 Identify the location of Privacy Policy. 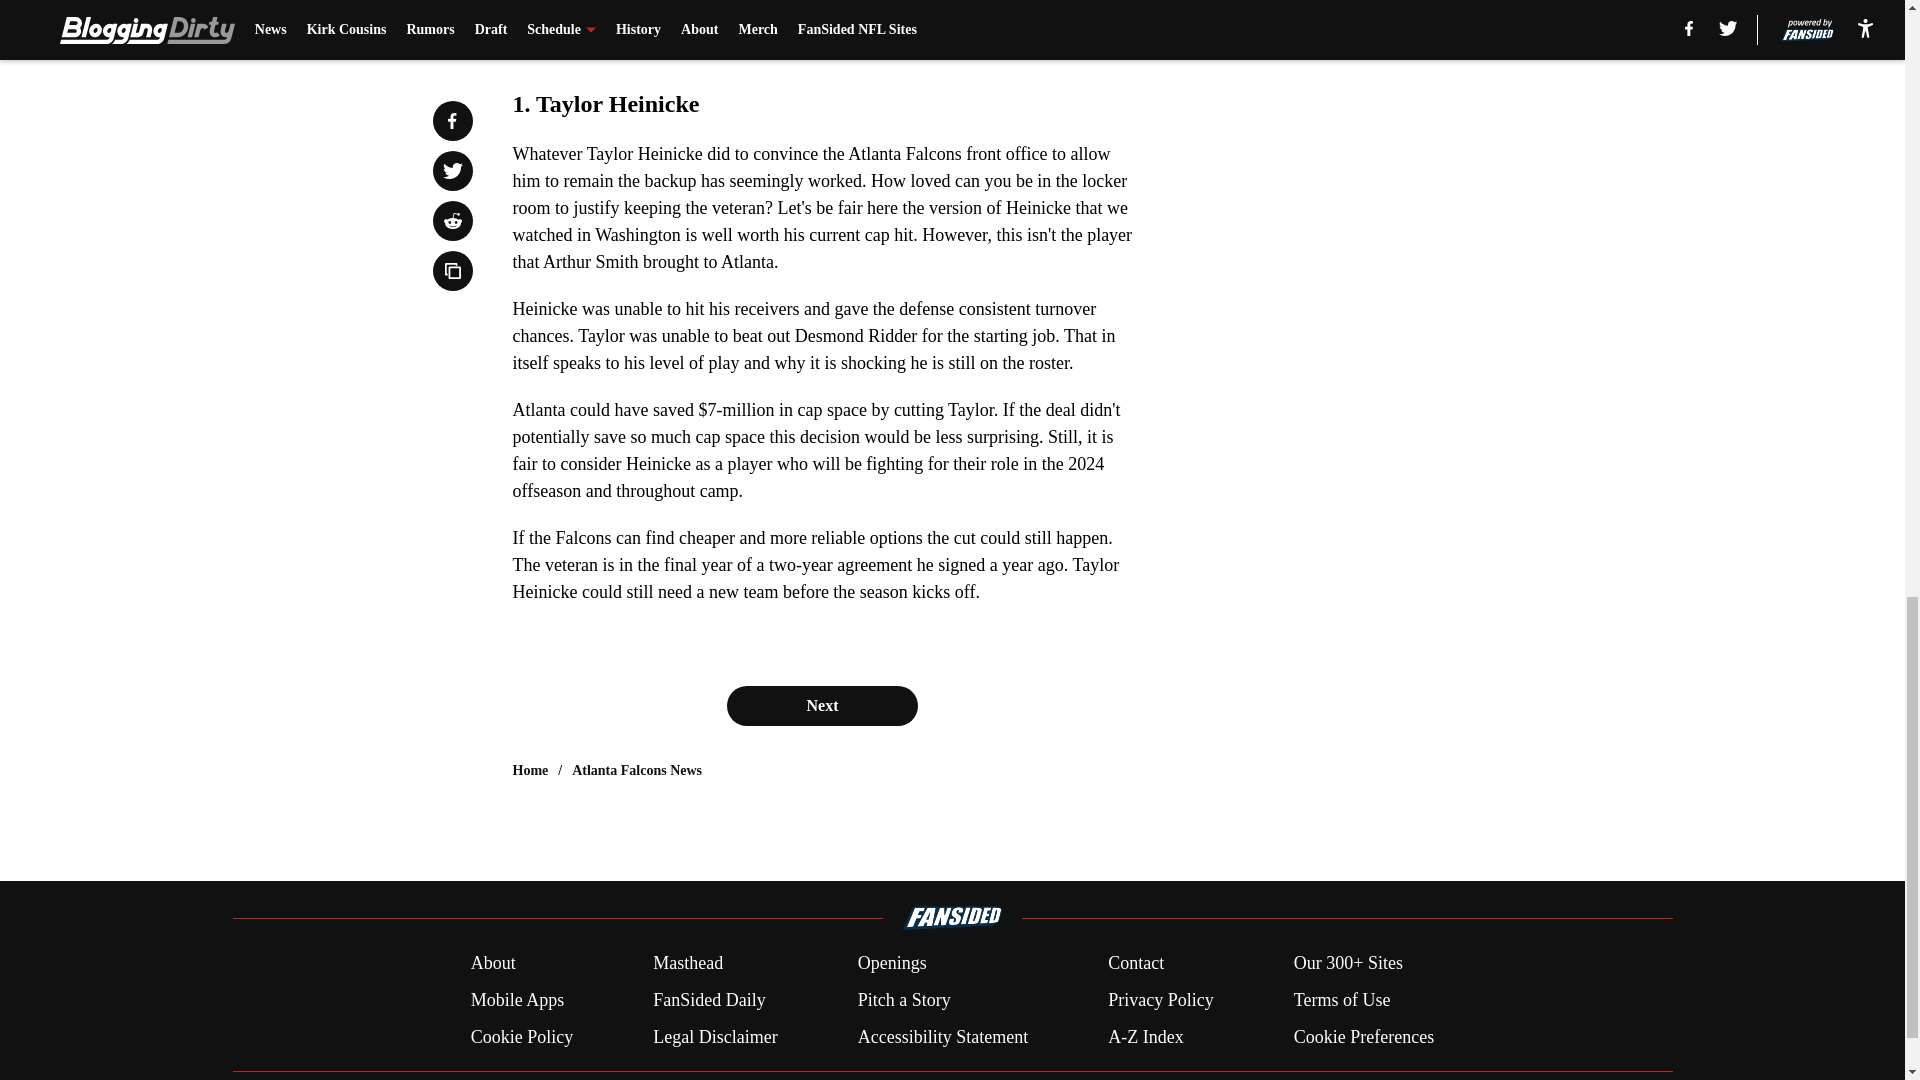
(1160, 1000).